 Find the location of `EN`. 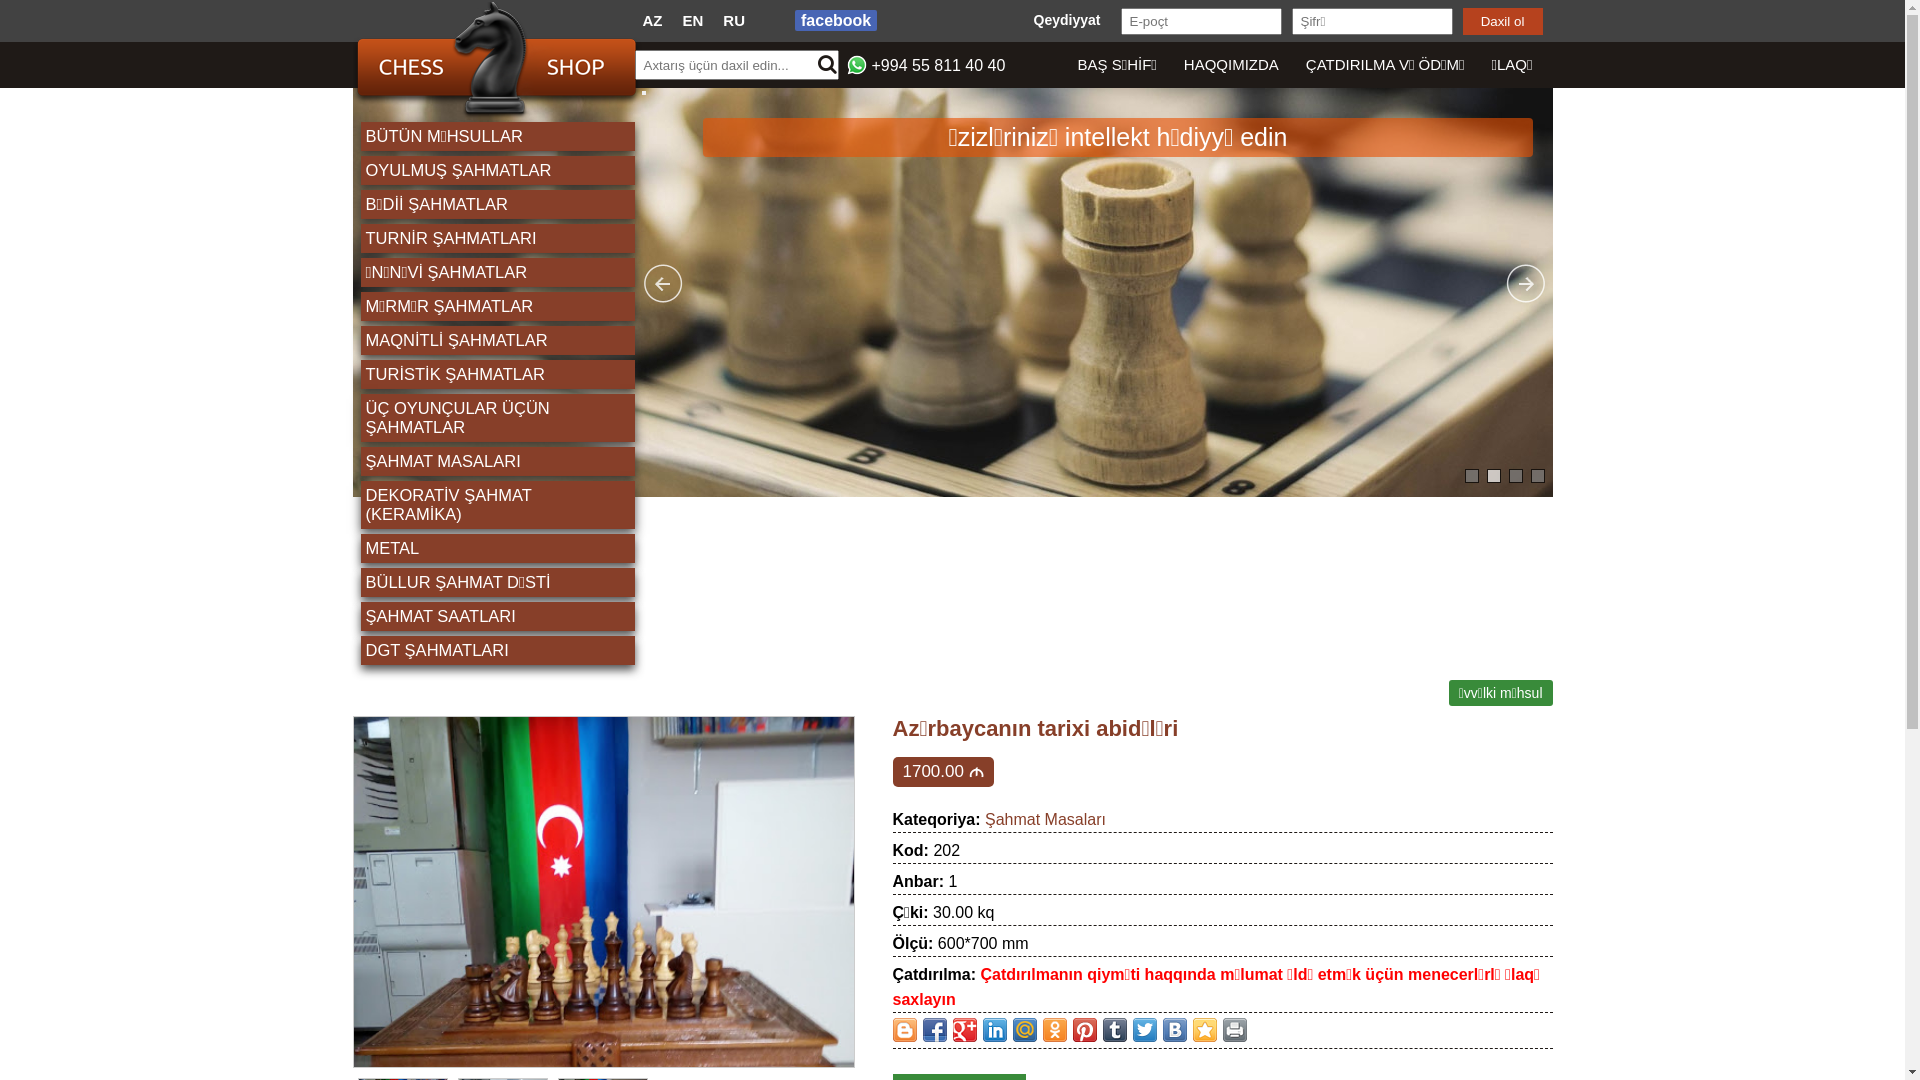

EN is located at coordinates (692, 20).